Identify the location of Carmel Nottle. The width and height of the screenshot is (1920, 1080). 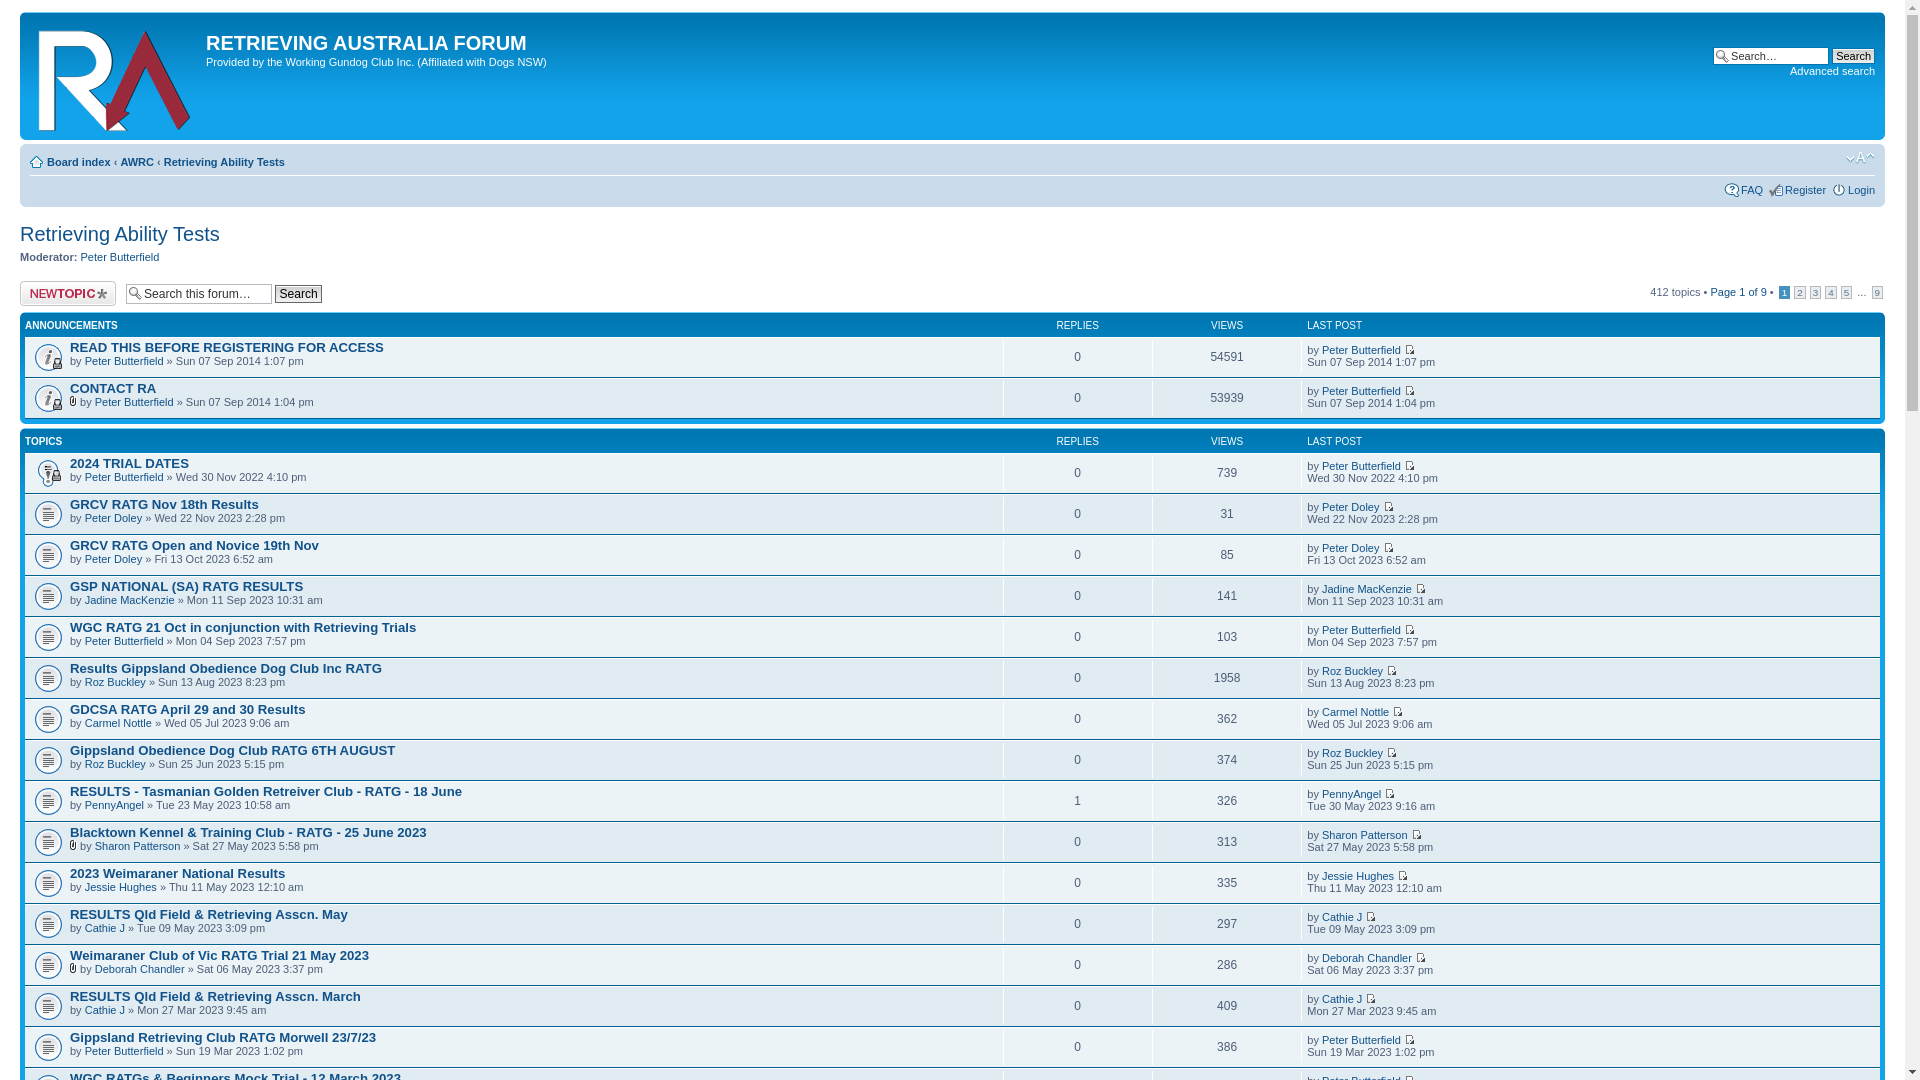
(118, 723).